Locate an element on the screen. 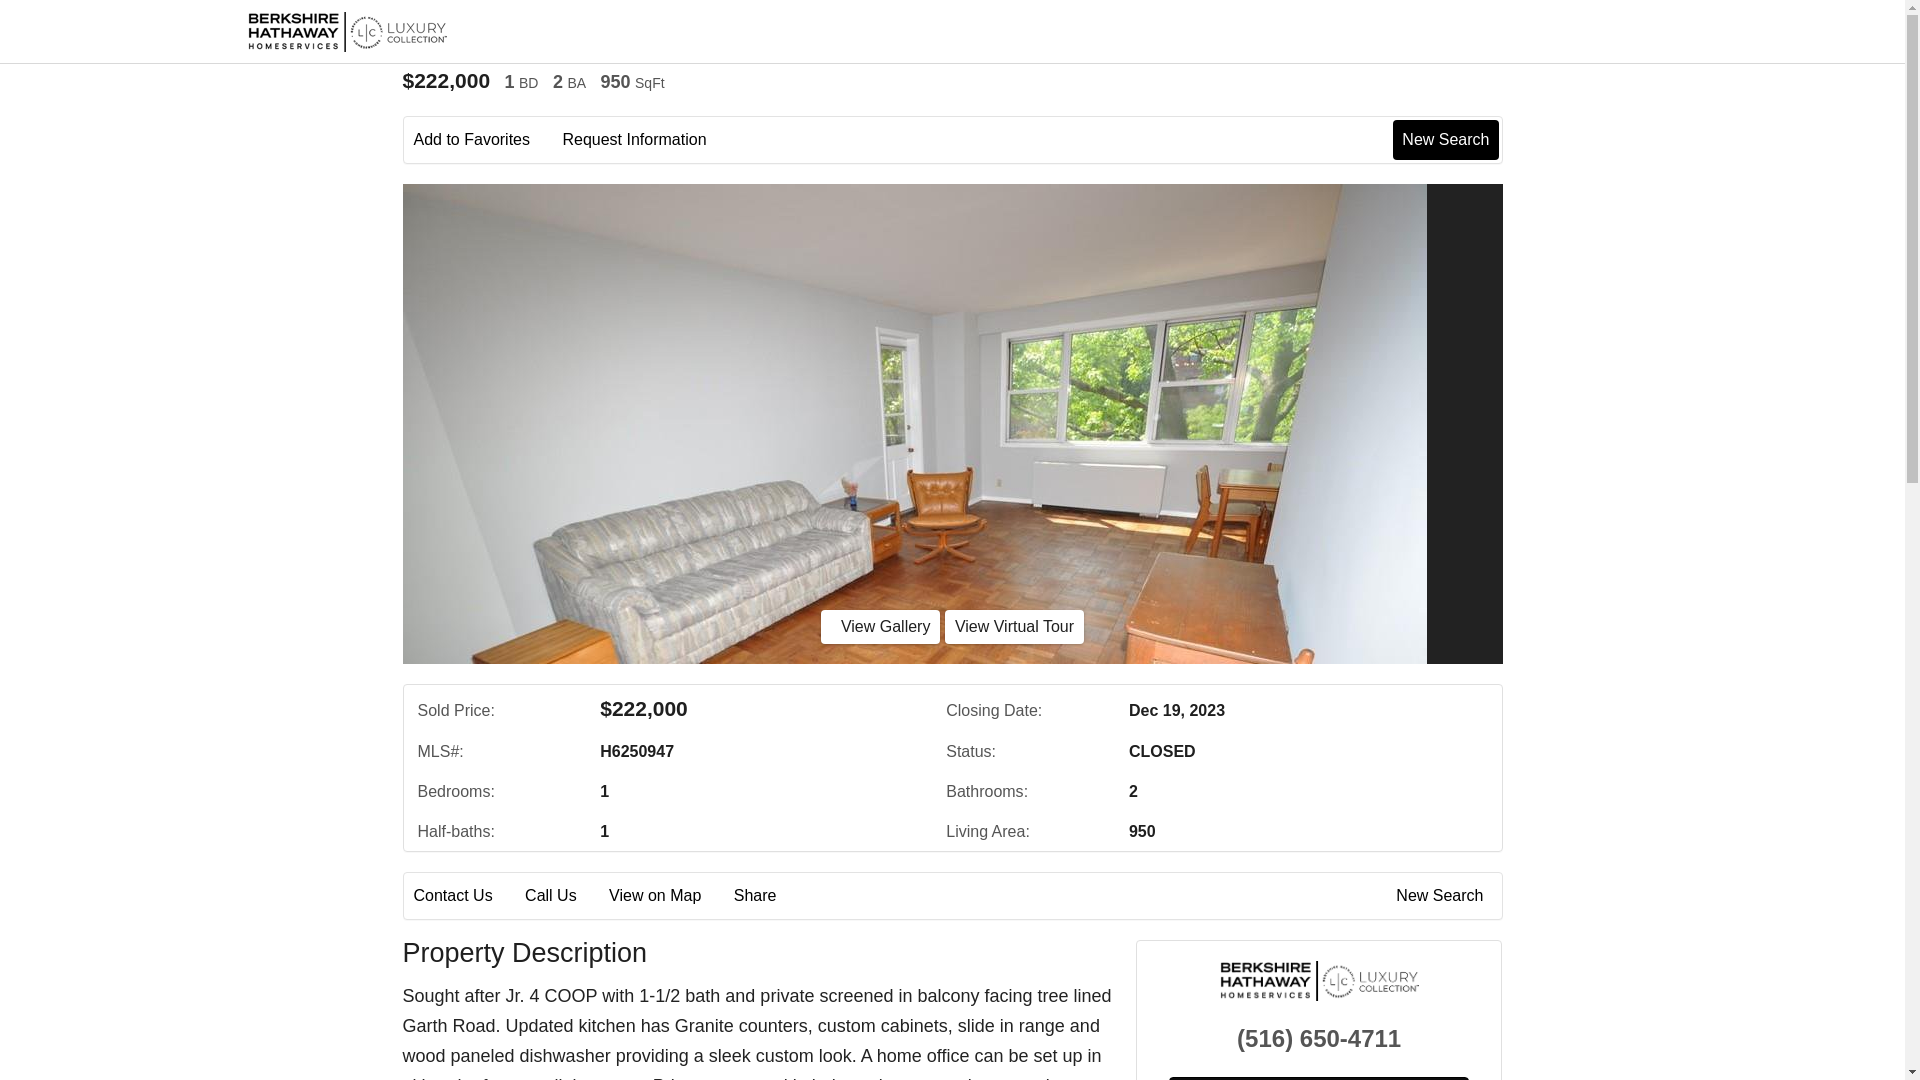 The width and height of the screenshot is (1920, 1080). Call Us is located at coordinates (564, 896).